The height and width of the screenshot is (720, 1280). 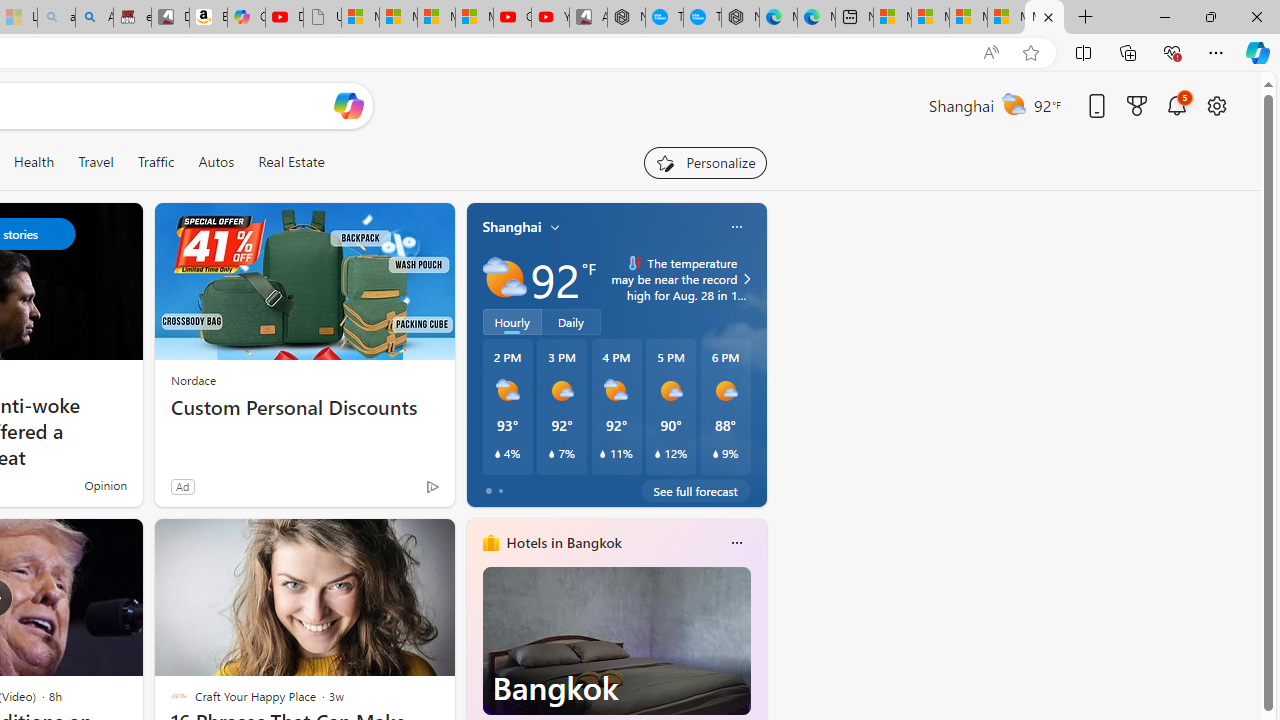 What do you see at coordinates (430, 542) in the screenshot?
I see `See more` at bounding box center [430, 542].